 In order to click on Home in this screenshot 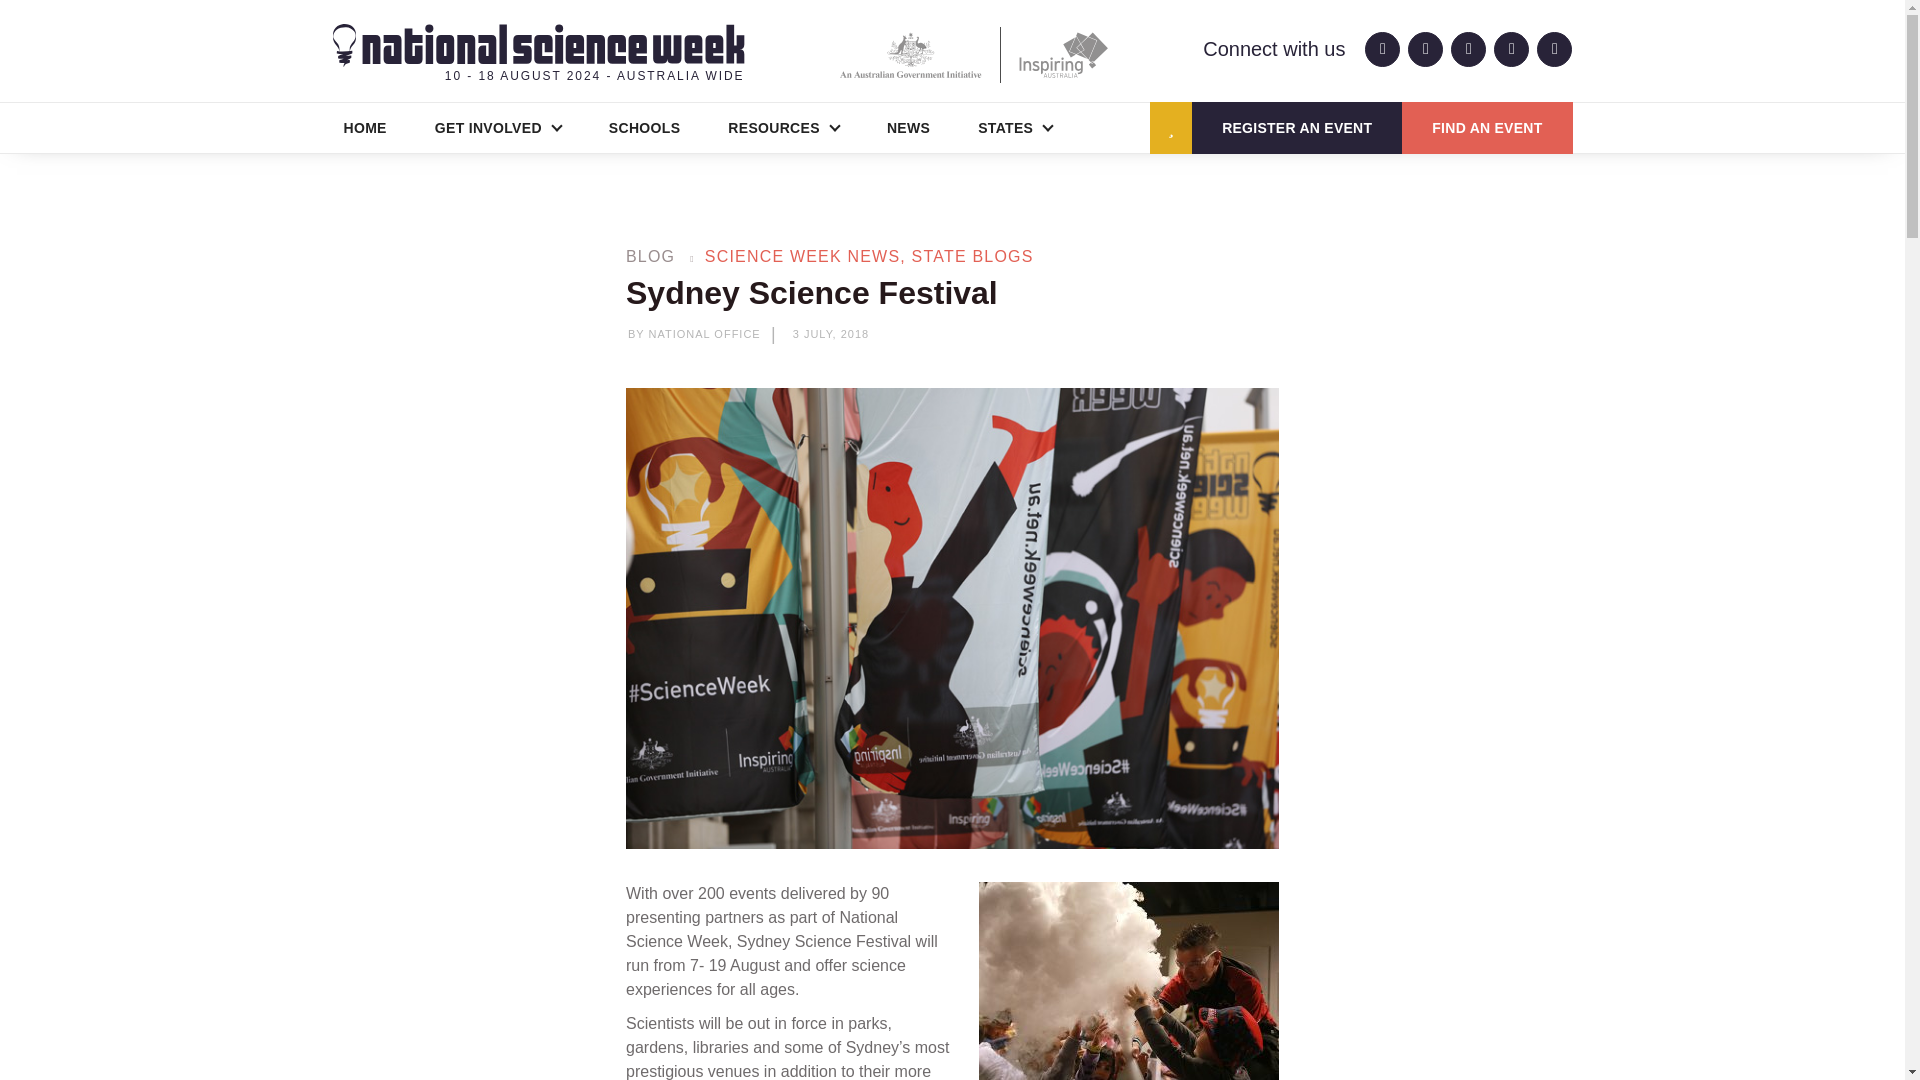, I will do `click(364, 128)`.